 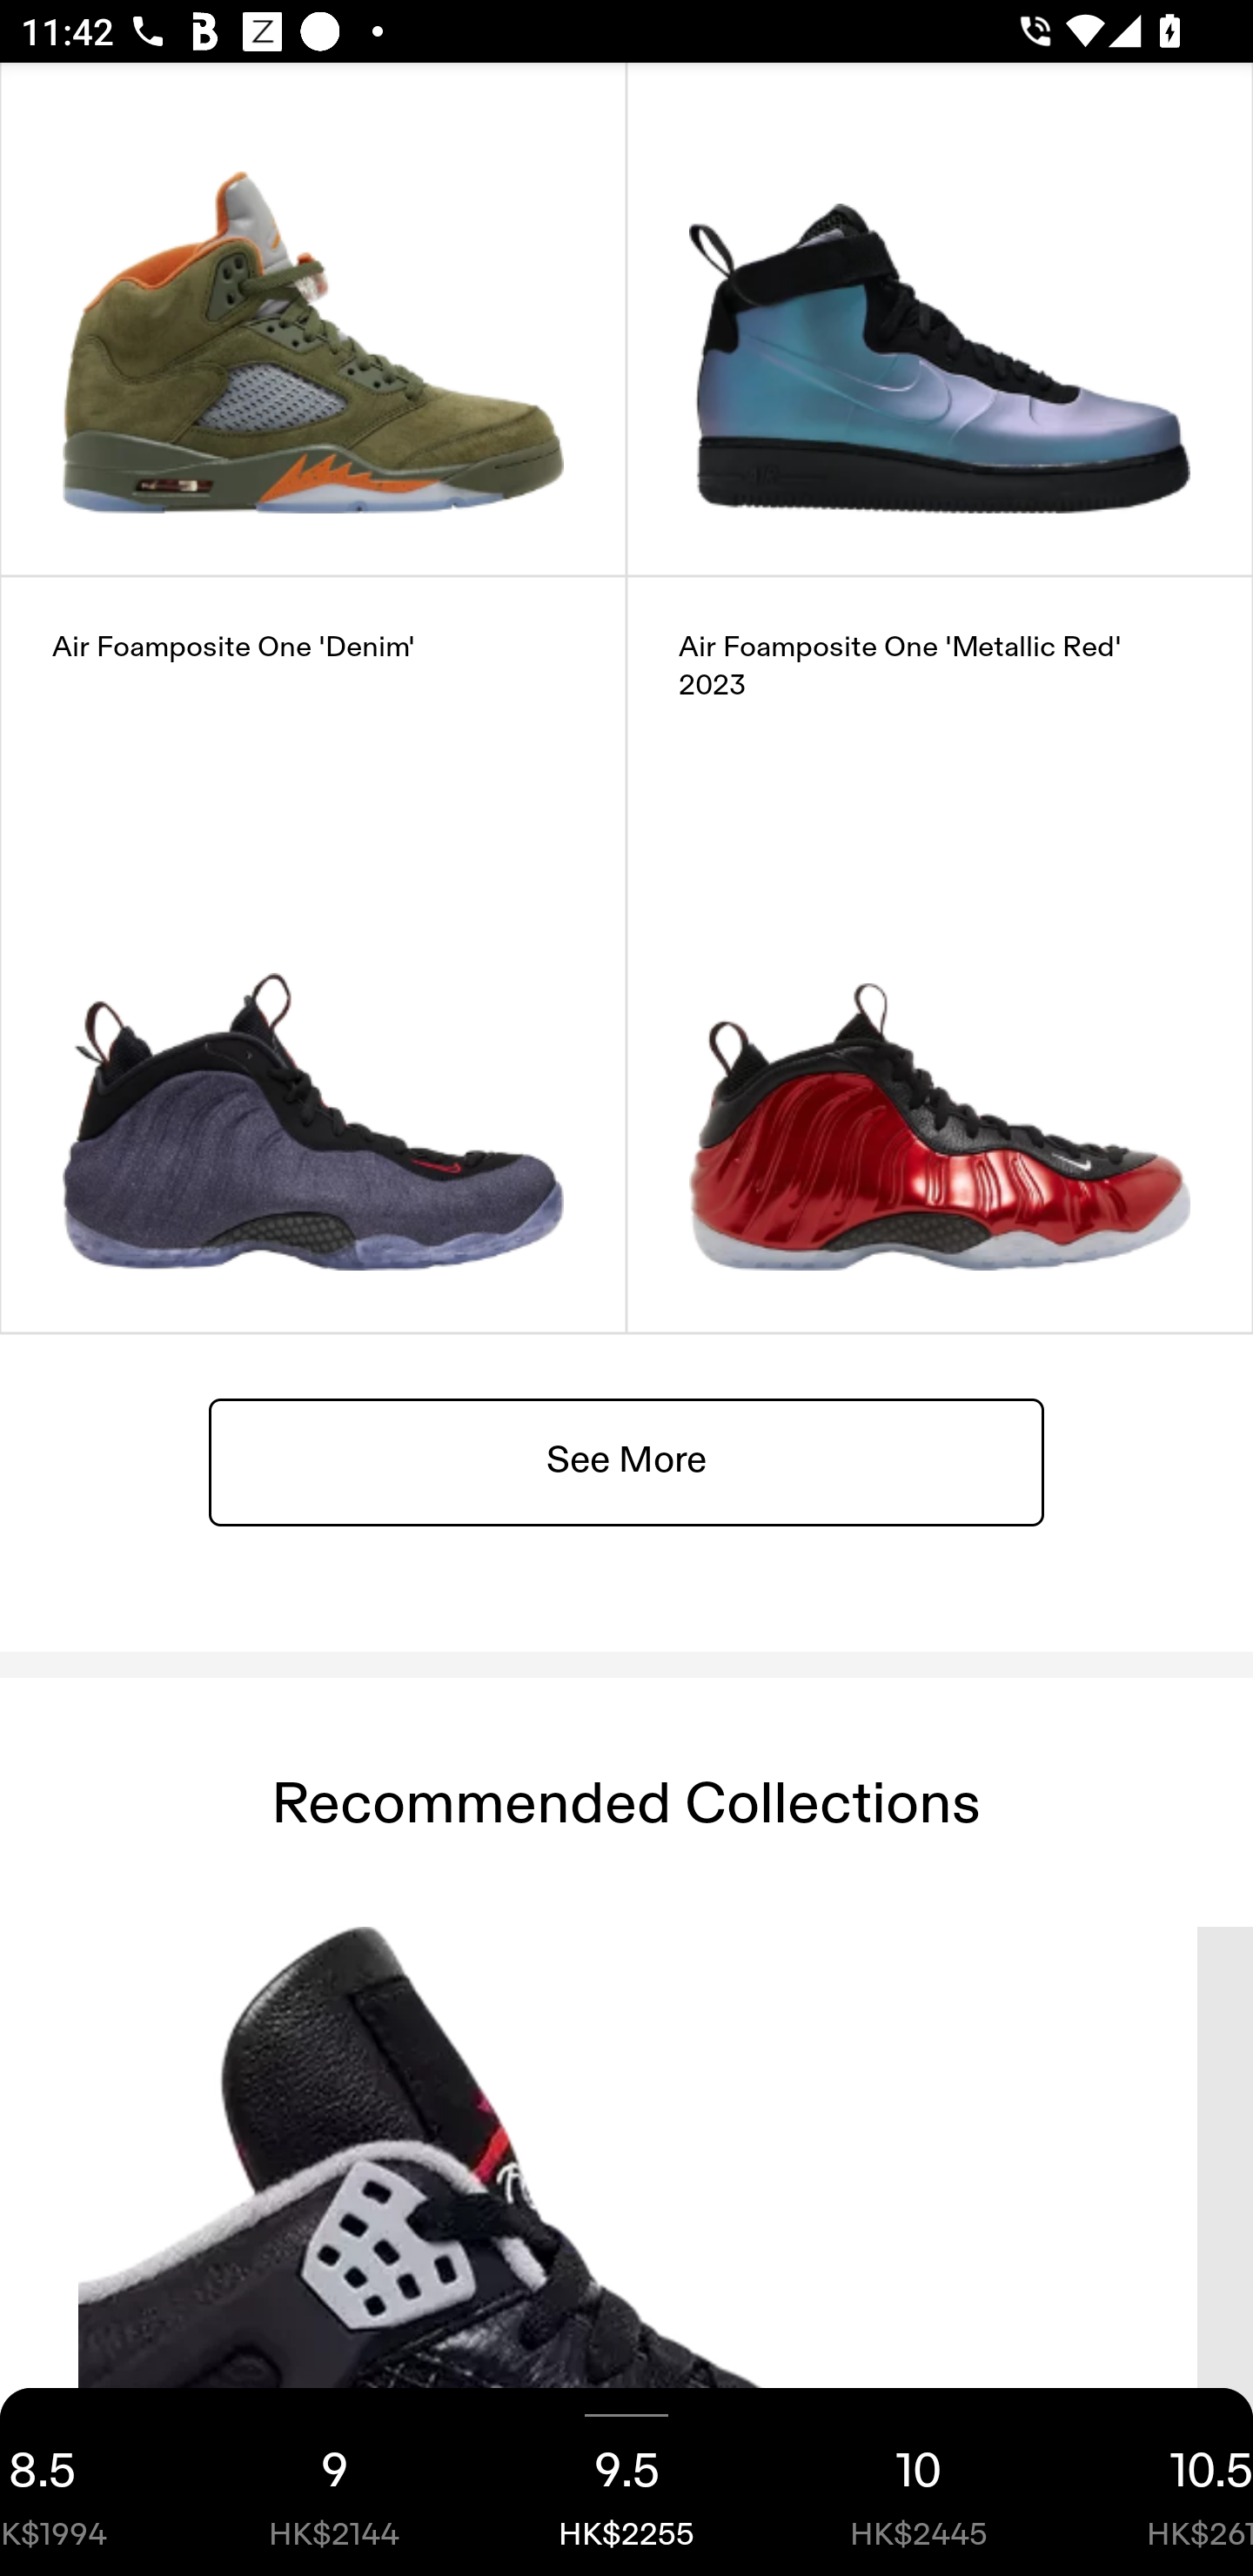 I want to click on 9.5 HK$2255, so click(x=626, y=2482).